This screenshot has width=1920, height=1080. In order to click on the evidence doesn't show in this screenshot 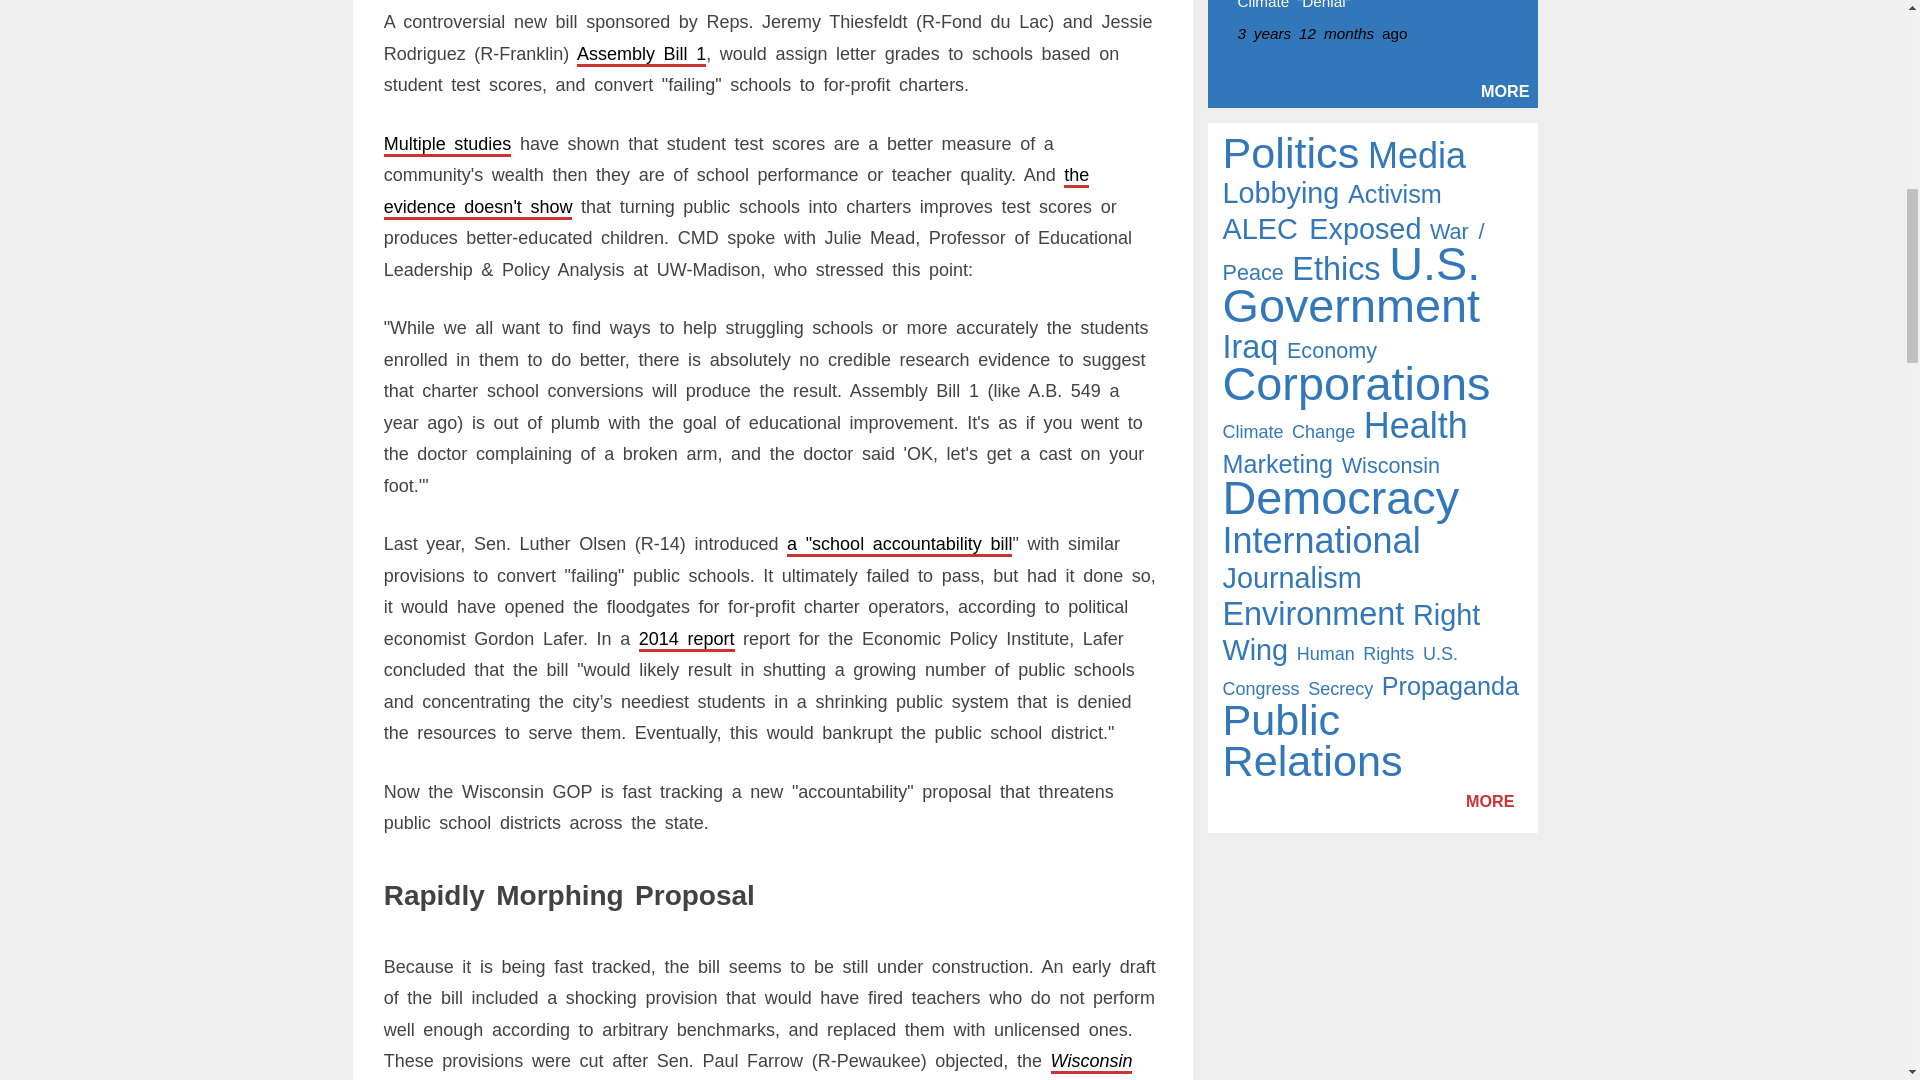, I will do `click(737, 191)`.